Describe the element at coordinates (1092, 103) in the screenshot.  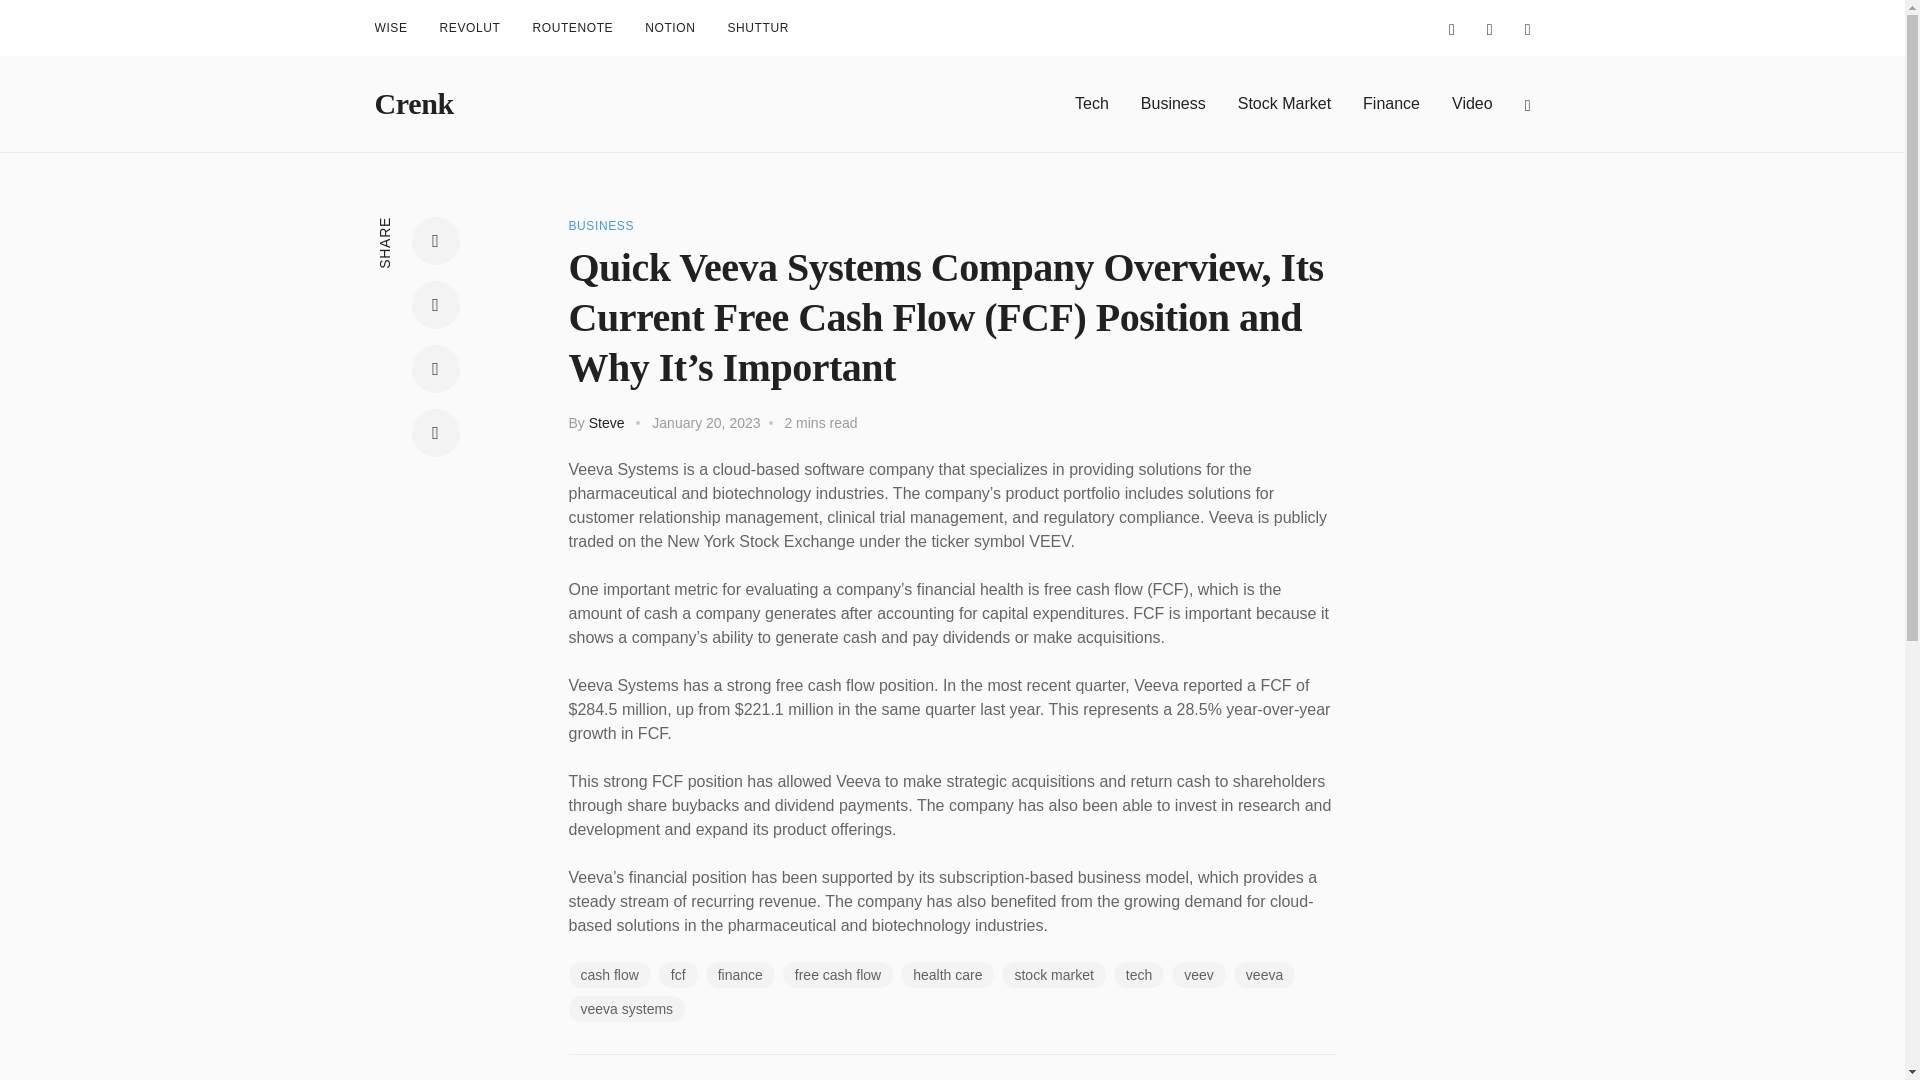
I see `Tech` at that location.